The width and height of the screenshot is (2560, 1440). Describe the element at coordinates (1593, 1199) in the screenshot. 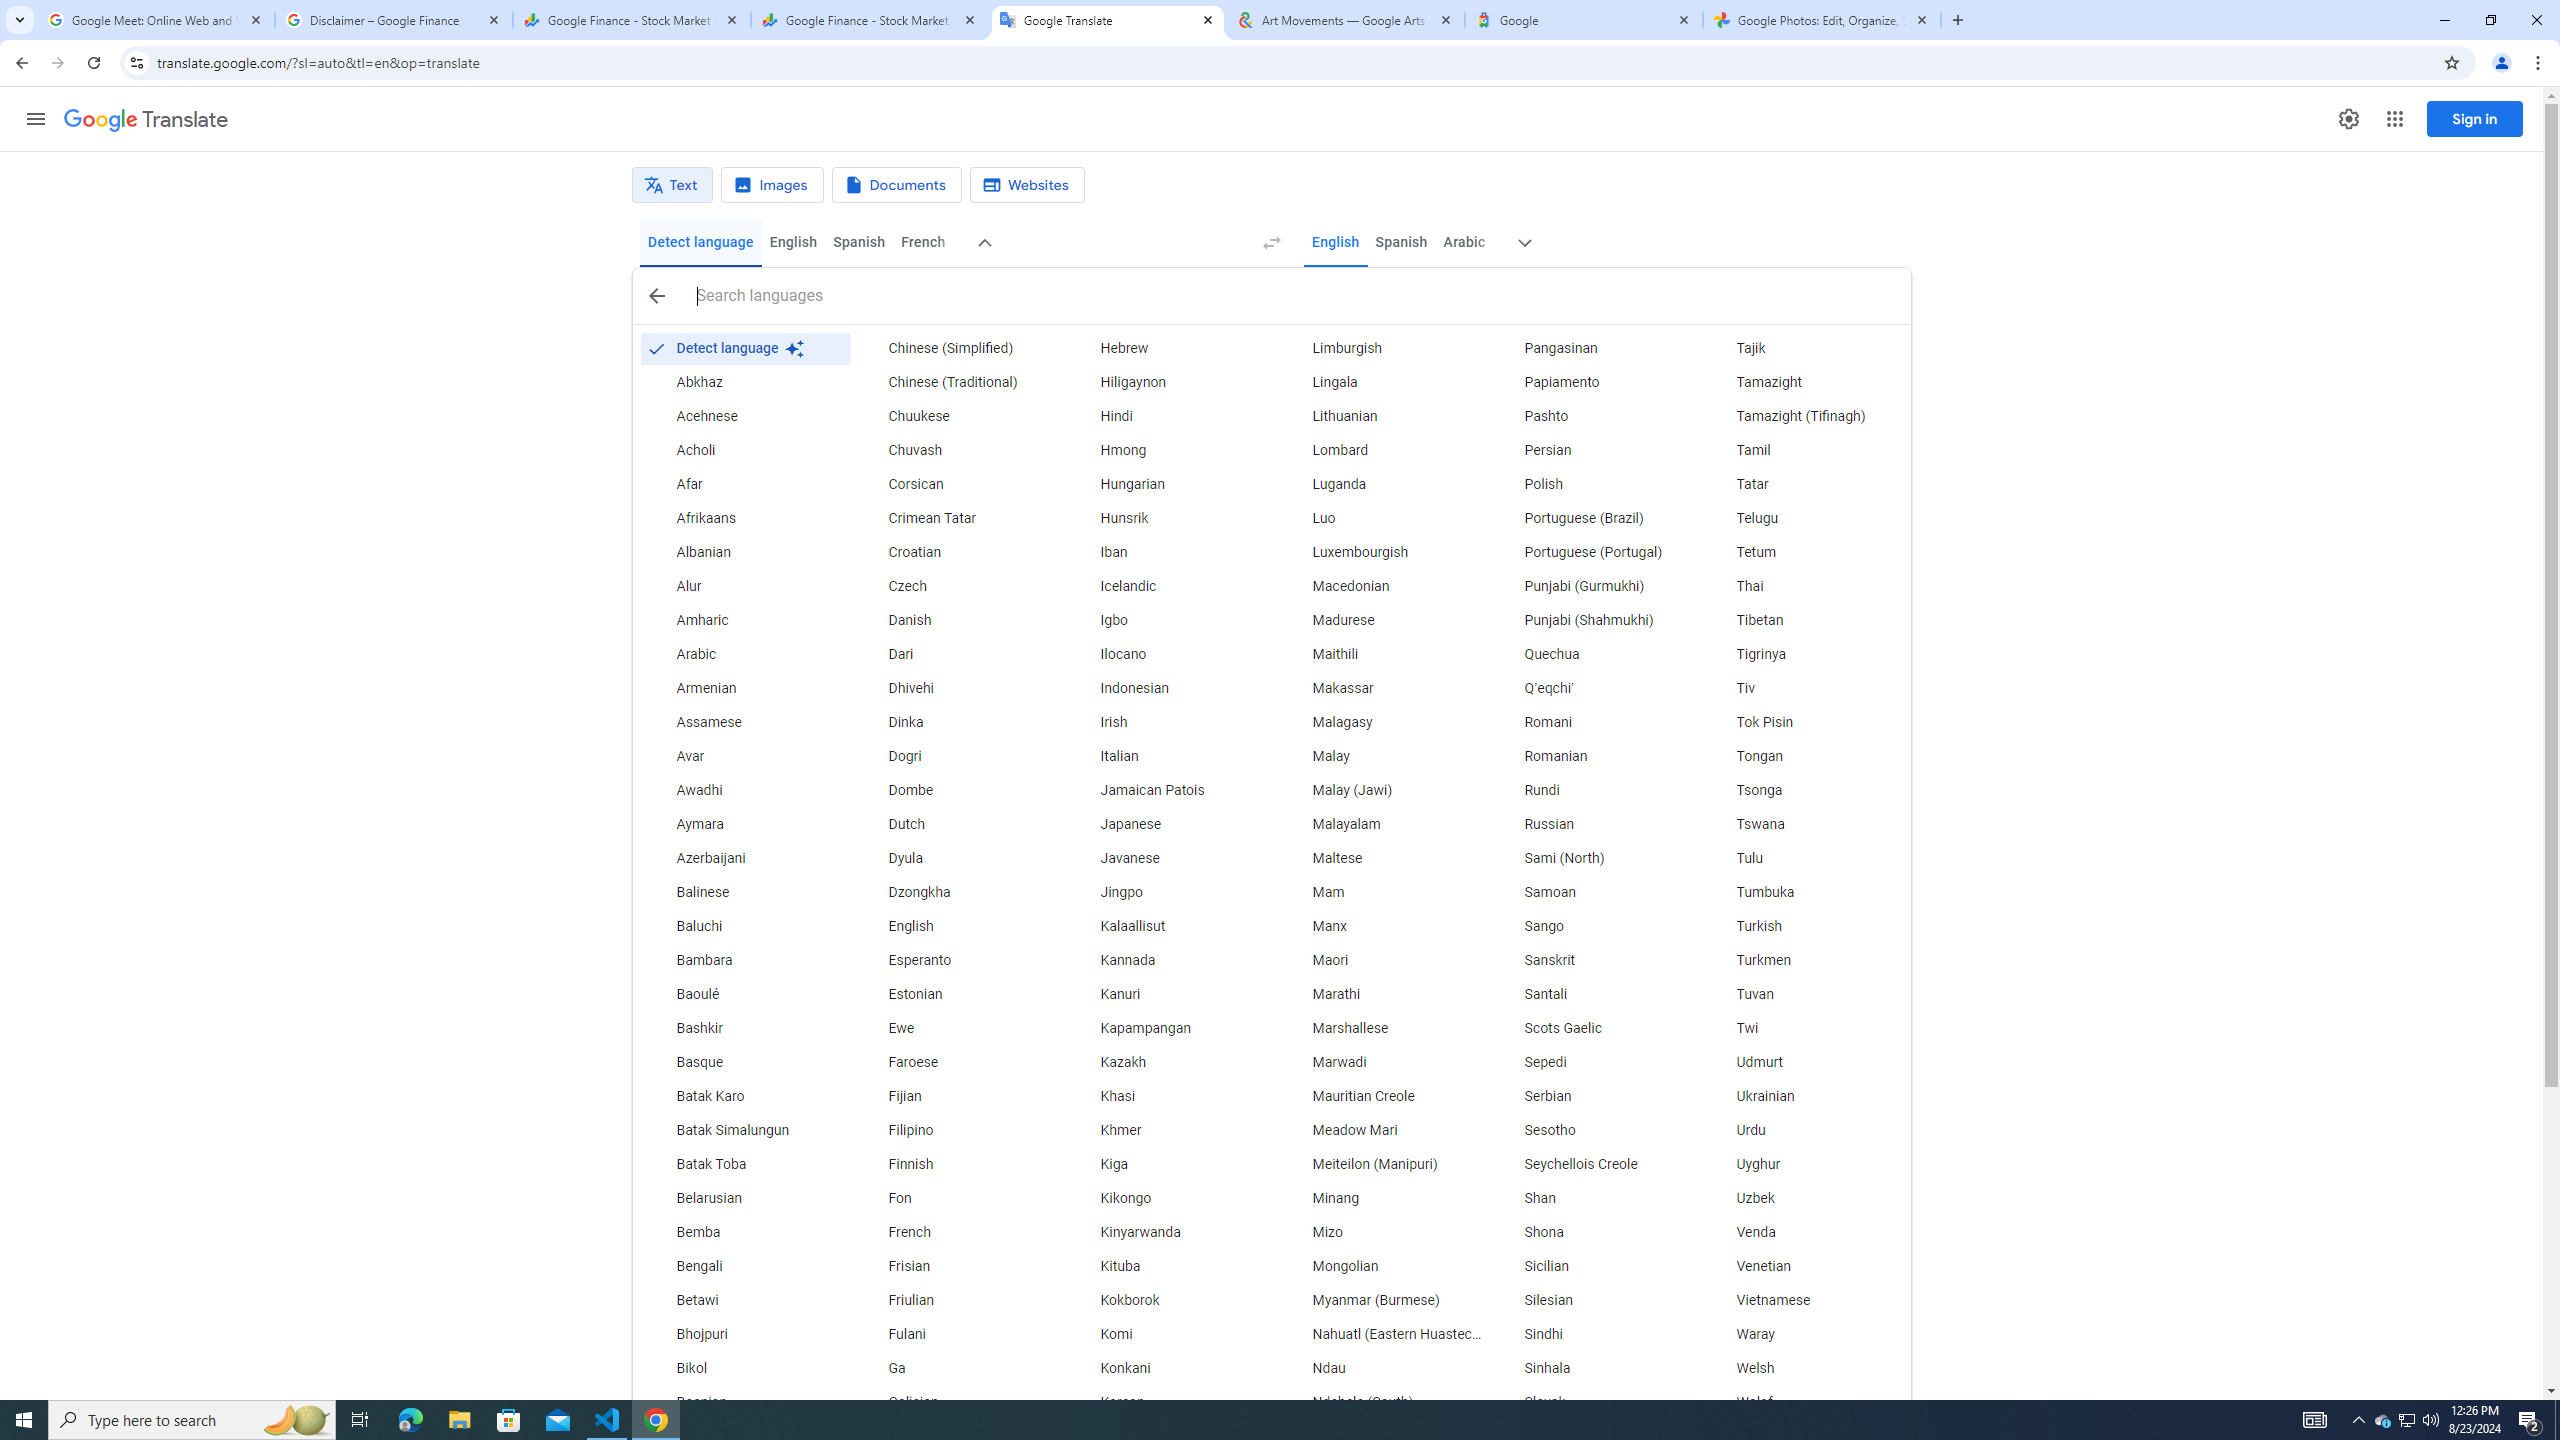

I see `Shan` at that location.